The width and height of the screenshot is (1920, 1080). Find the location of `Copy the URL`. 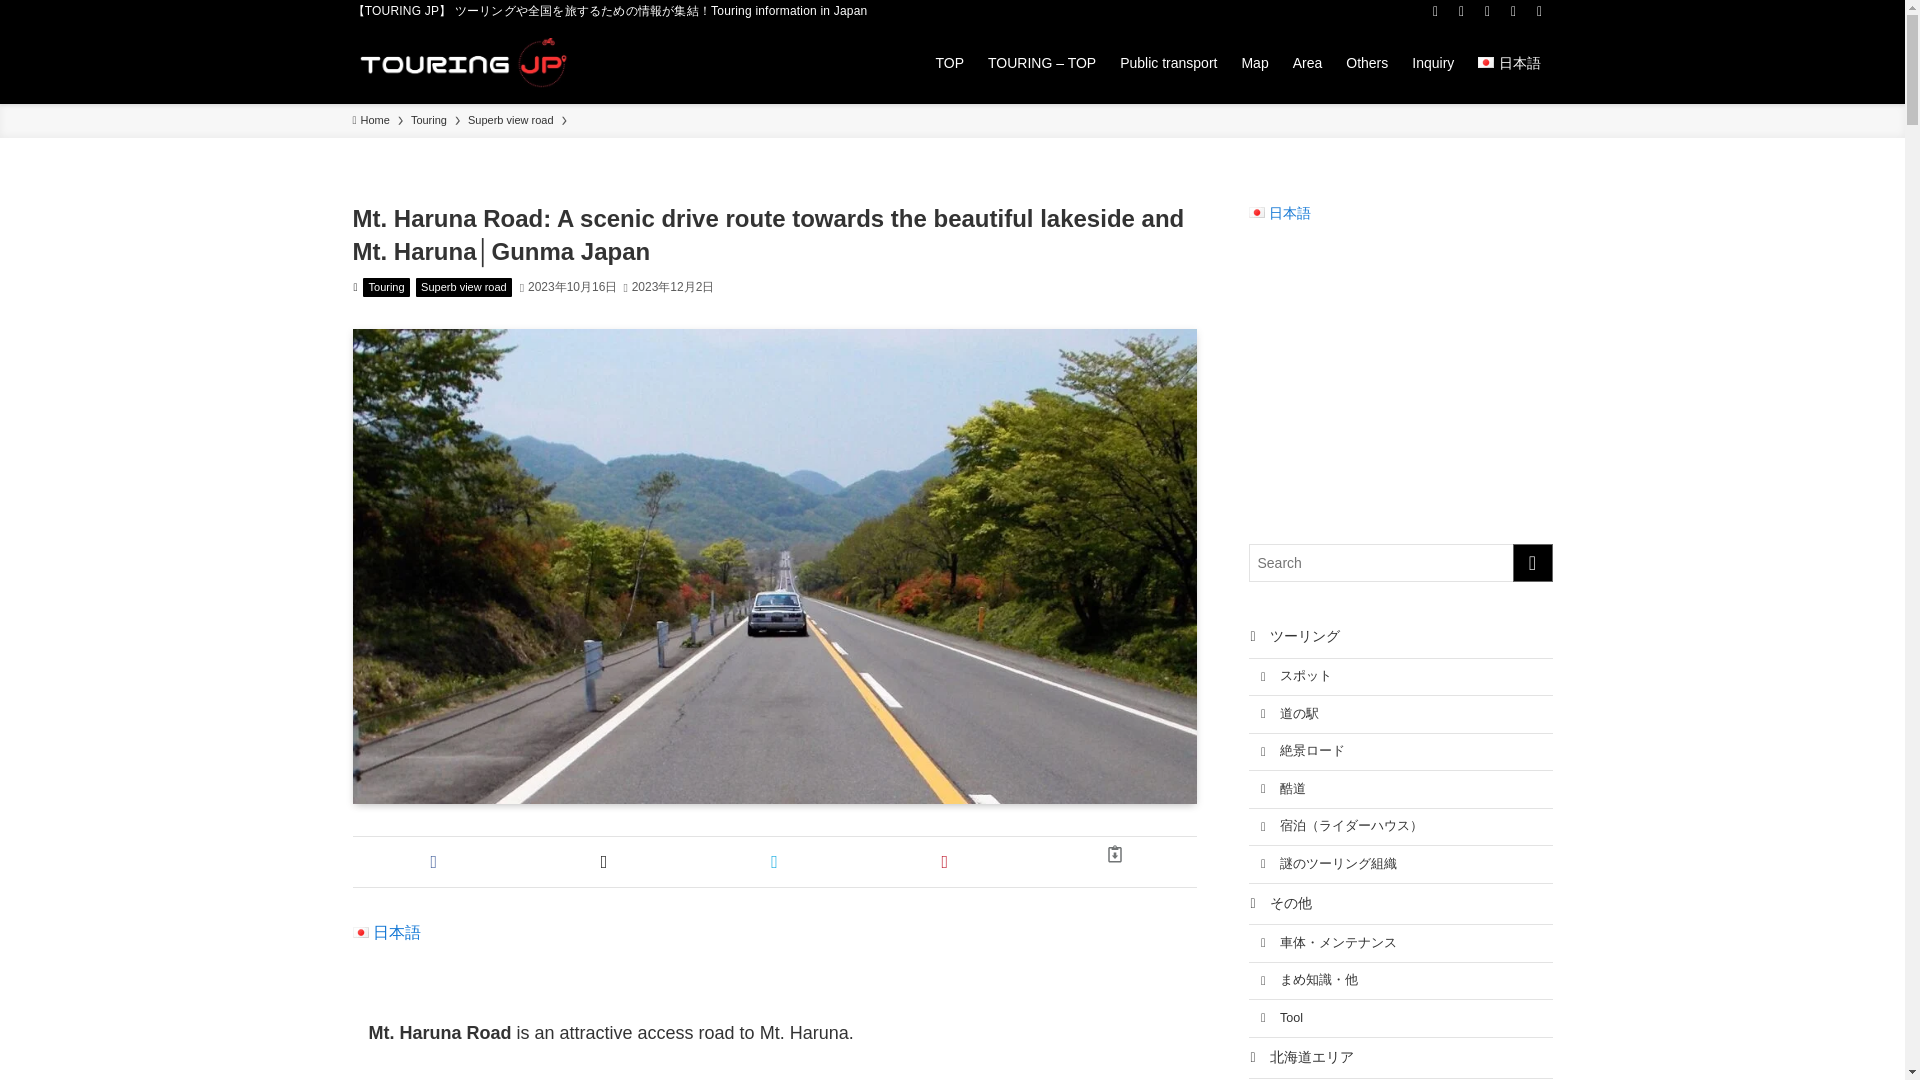

Copy the URL is located at coordinates (1115, 853).